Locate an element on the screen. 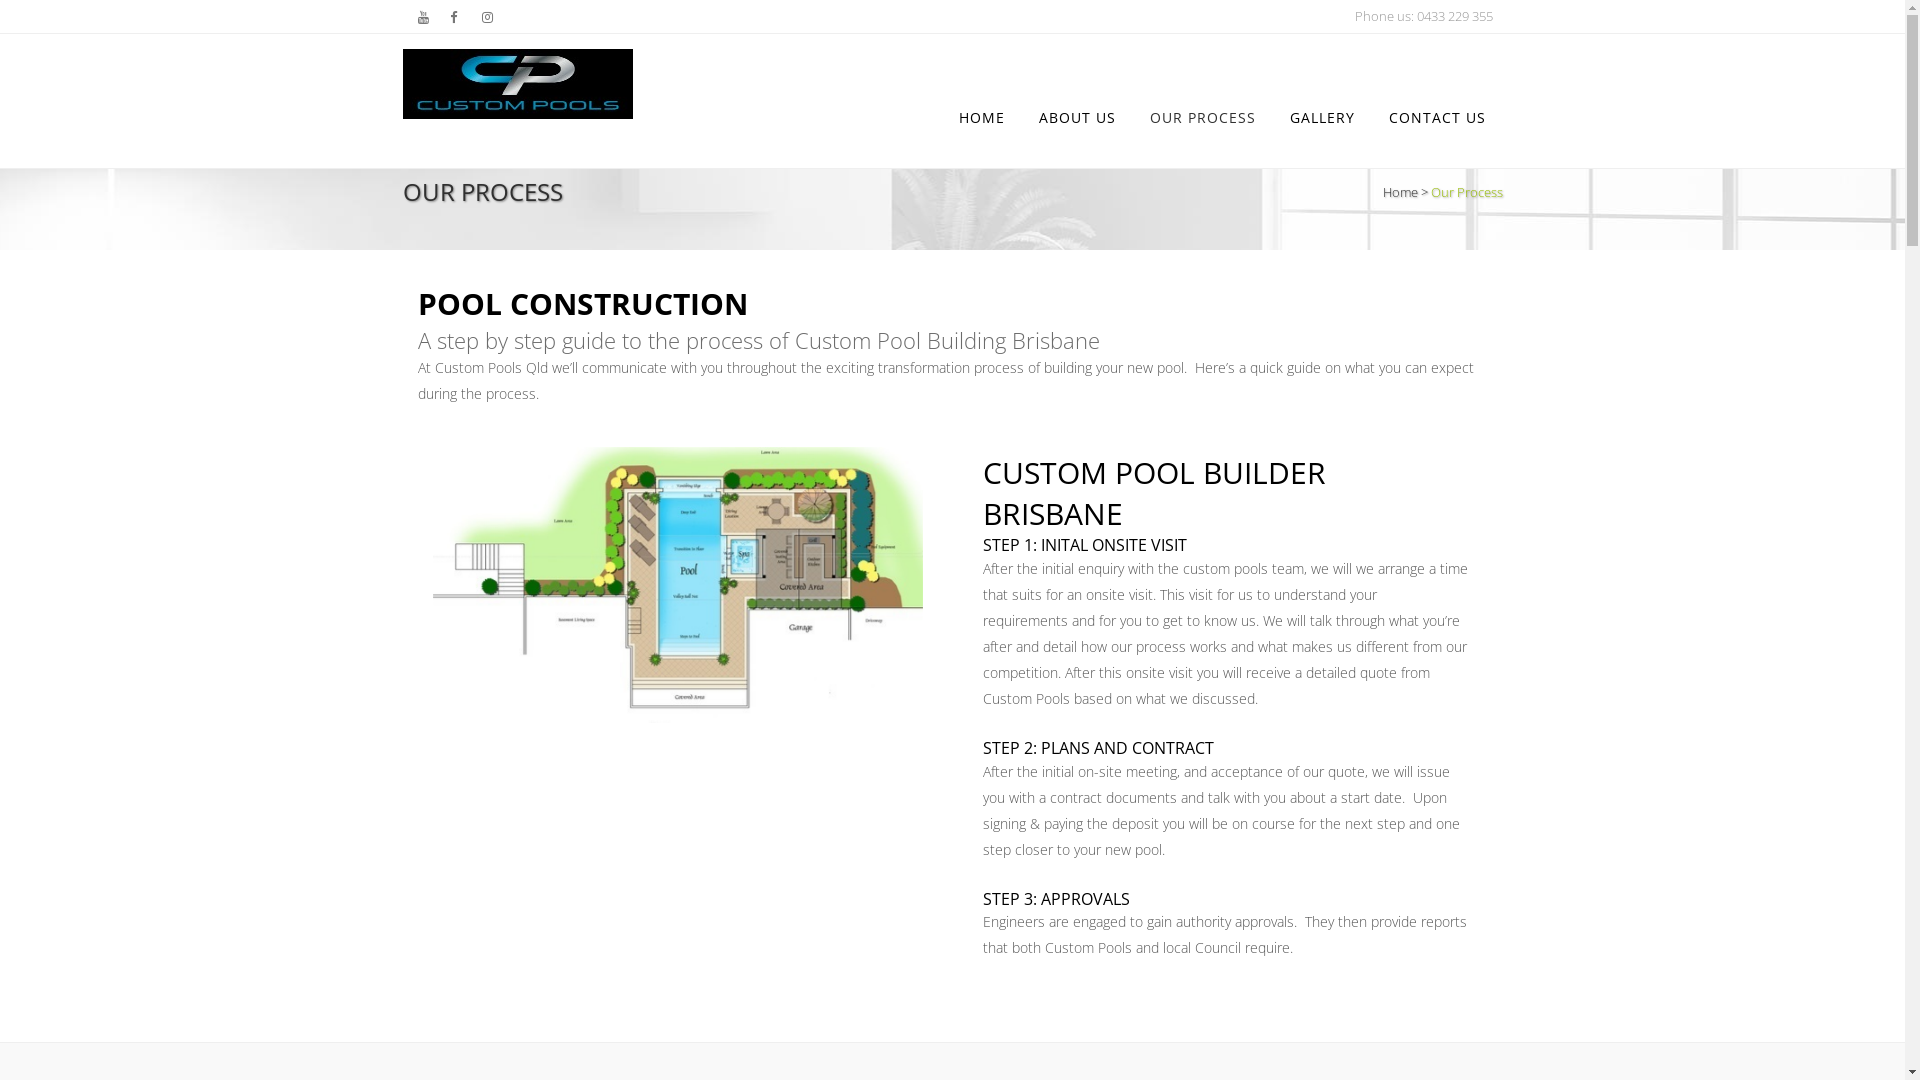 The width and height of the screenshot is (1920, 1080). ABOUT US is located at coordinates (1078, 118).